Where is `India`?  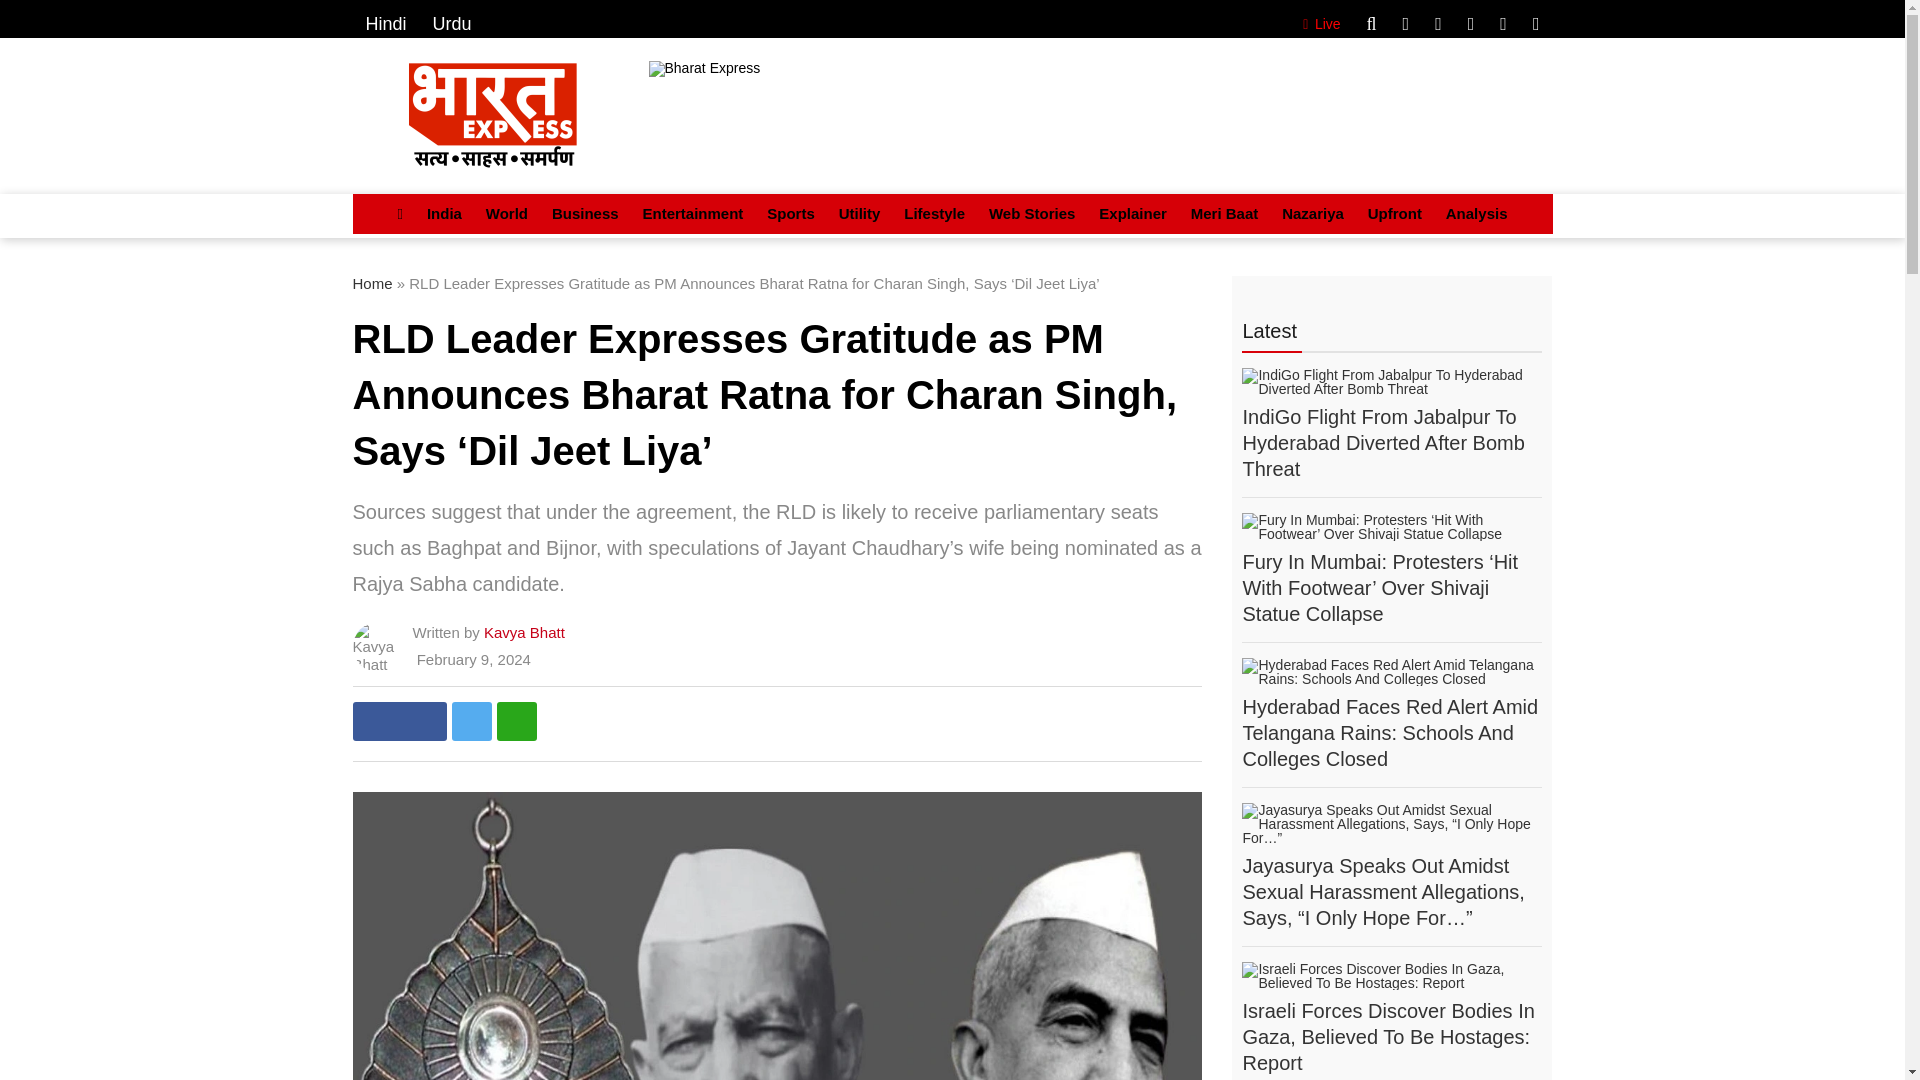 India is located at coordinates (444, 214).